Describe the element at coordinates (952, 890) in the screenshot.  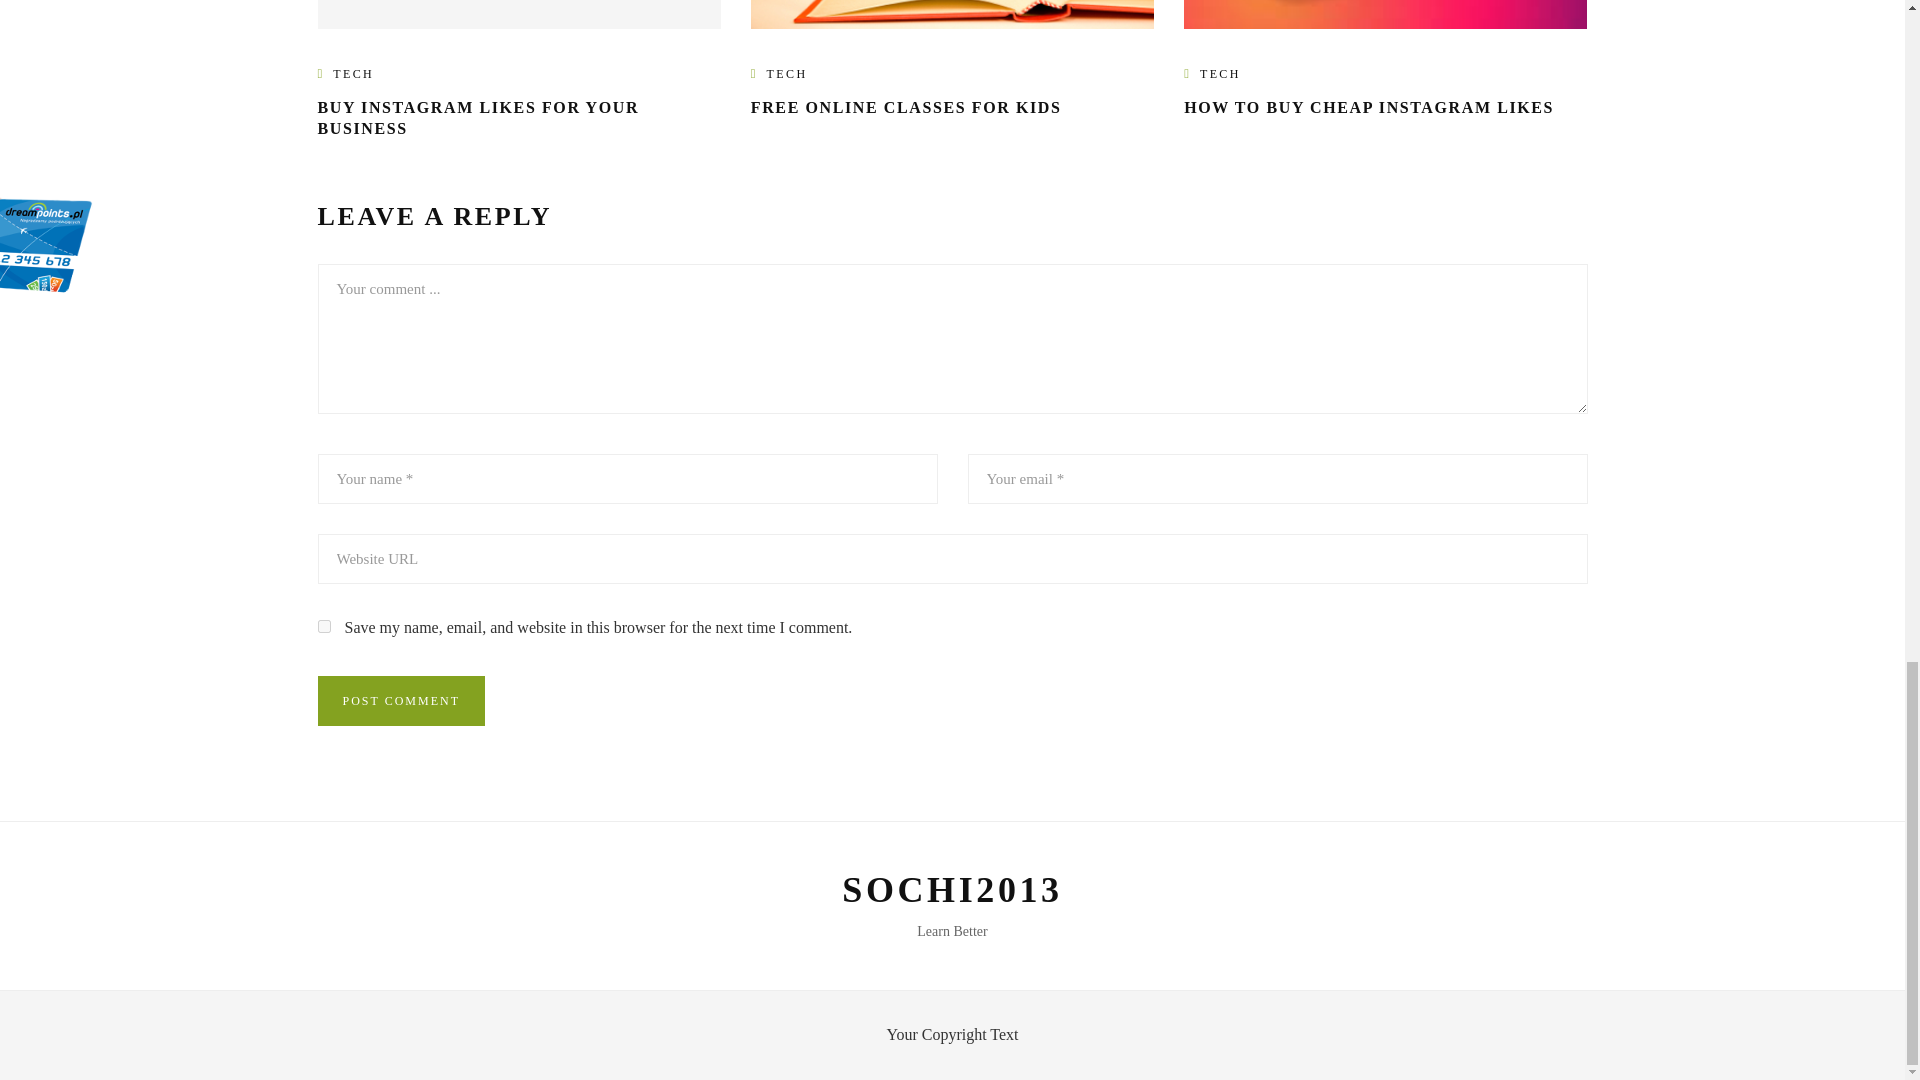
I see `SOCHI2013` at that location.